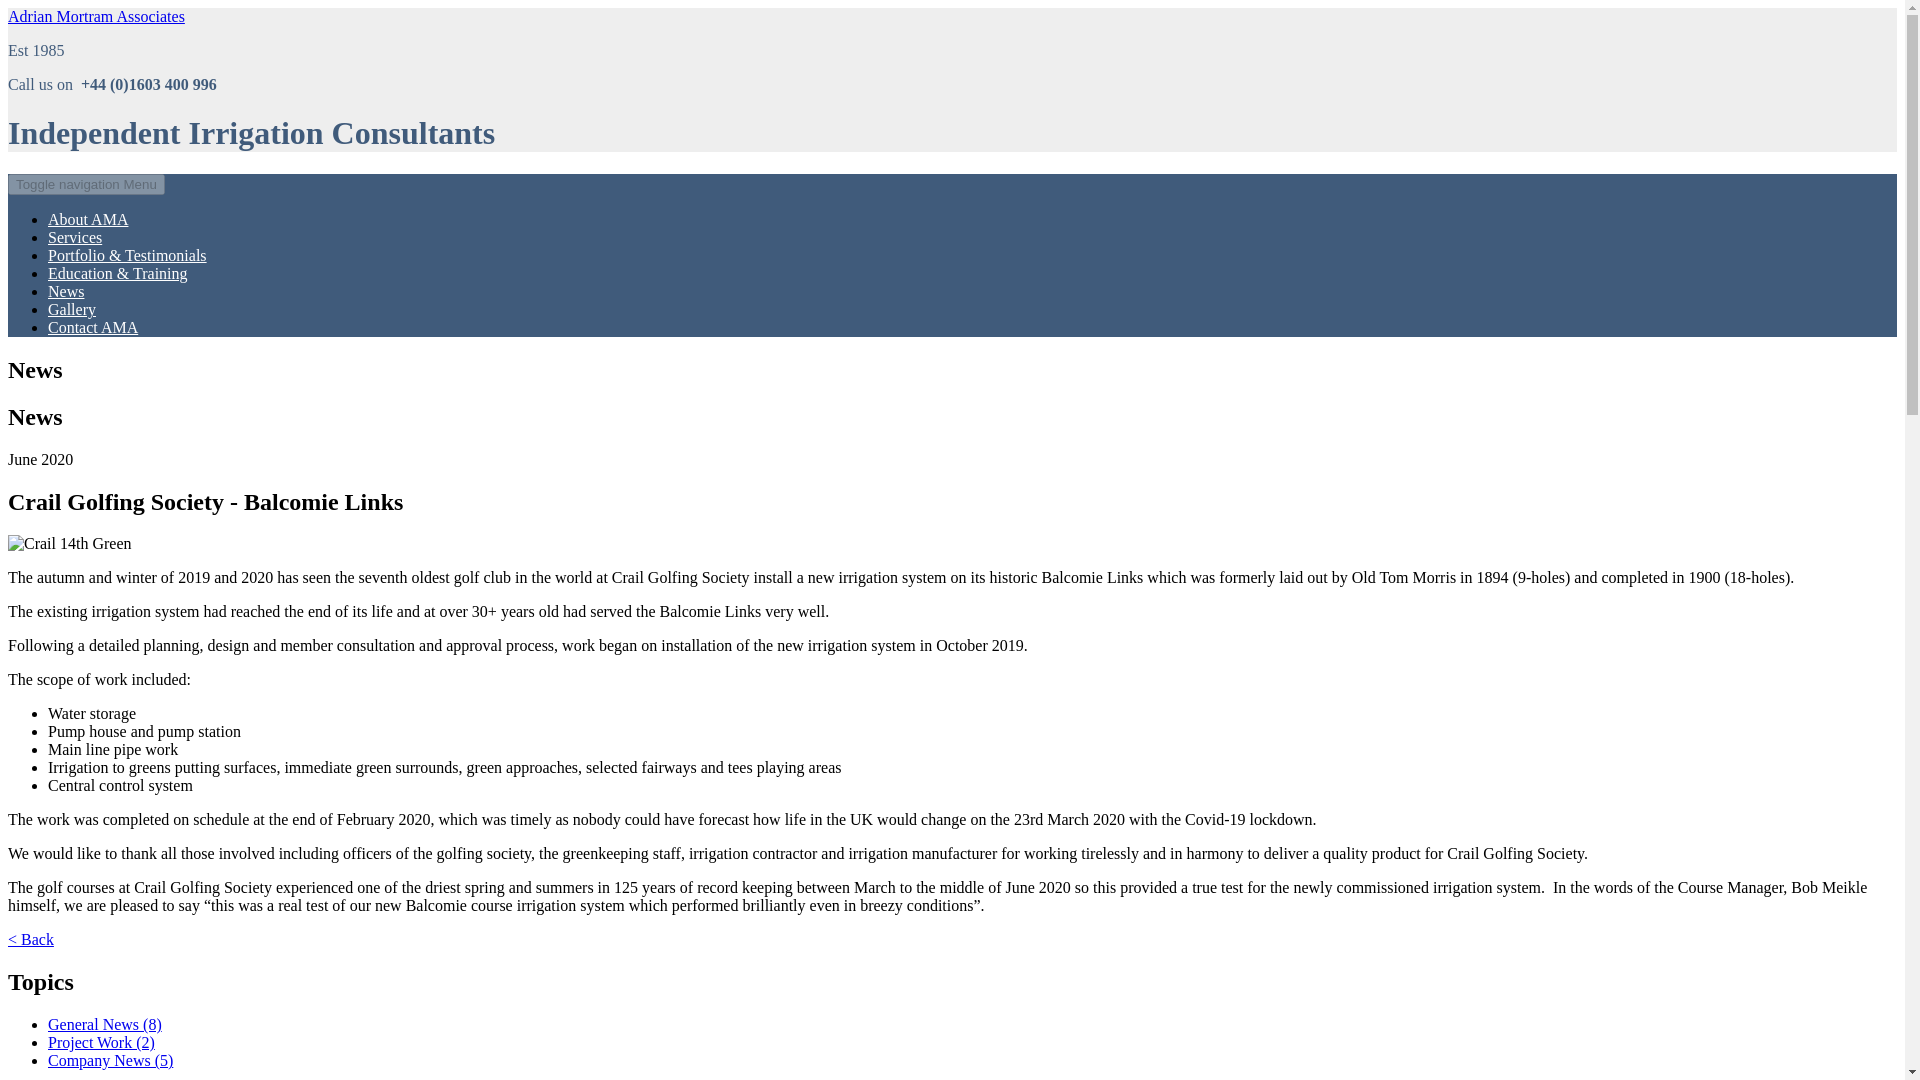 This screenshot has height=1080, width=1920. What do you see at coordinates (74, 237) in the screenshot?
I see `Services` at bounding box center [74, 237].